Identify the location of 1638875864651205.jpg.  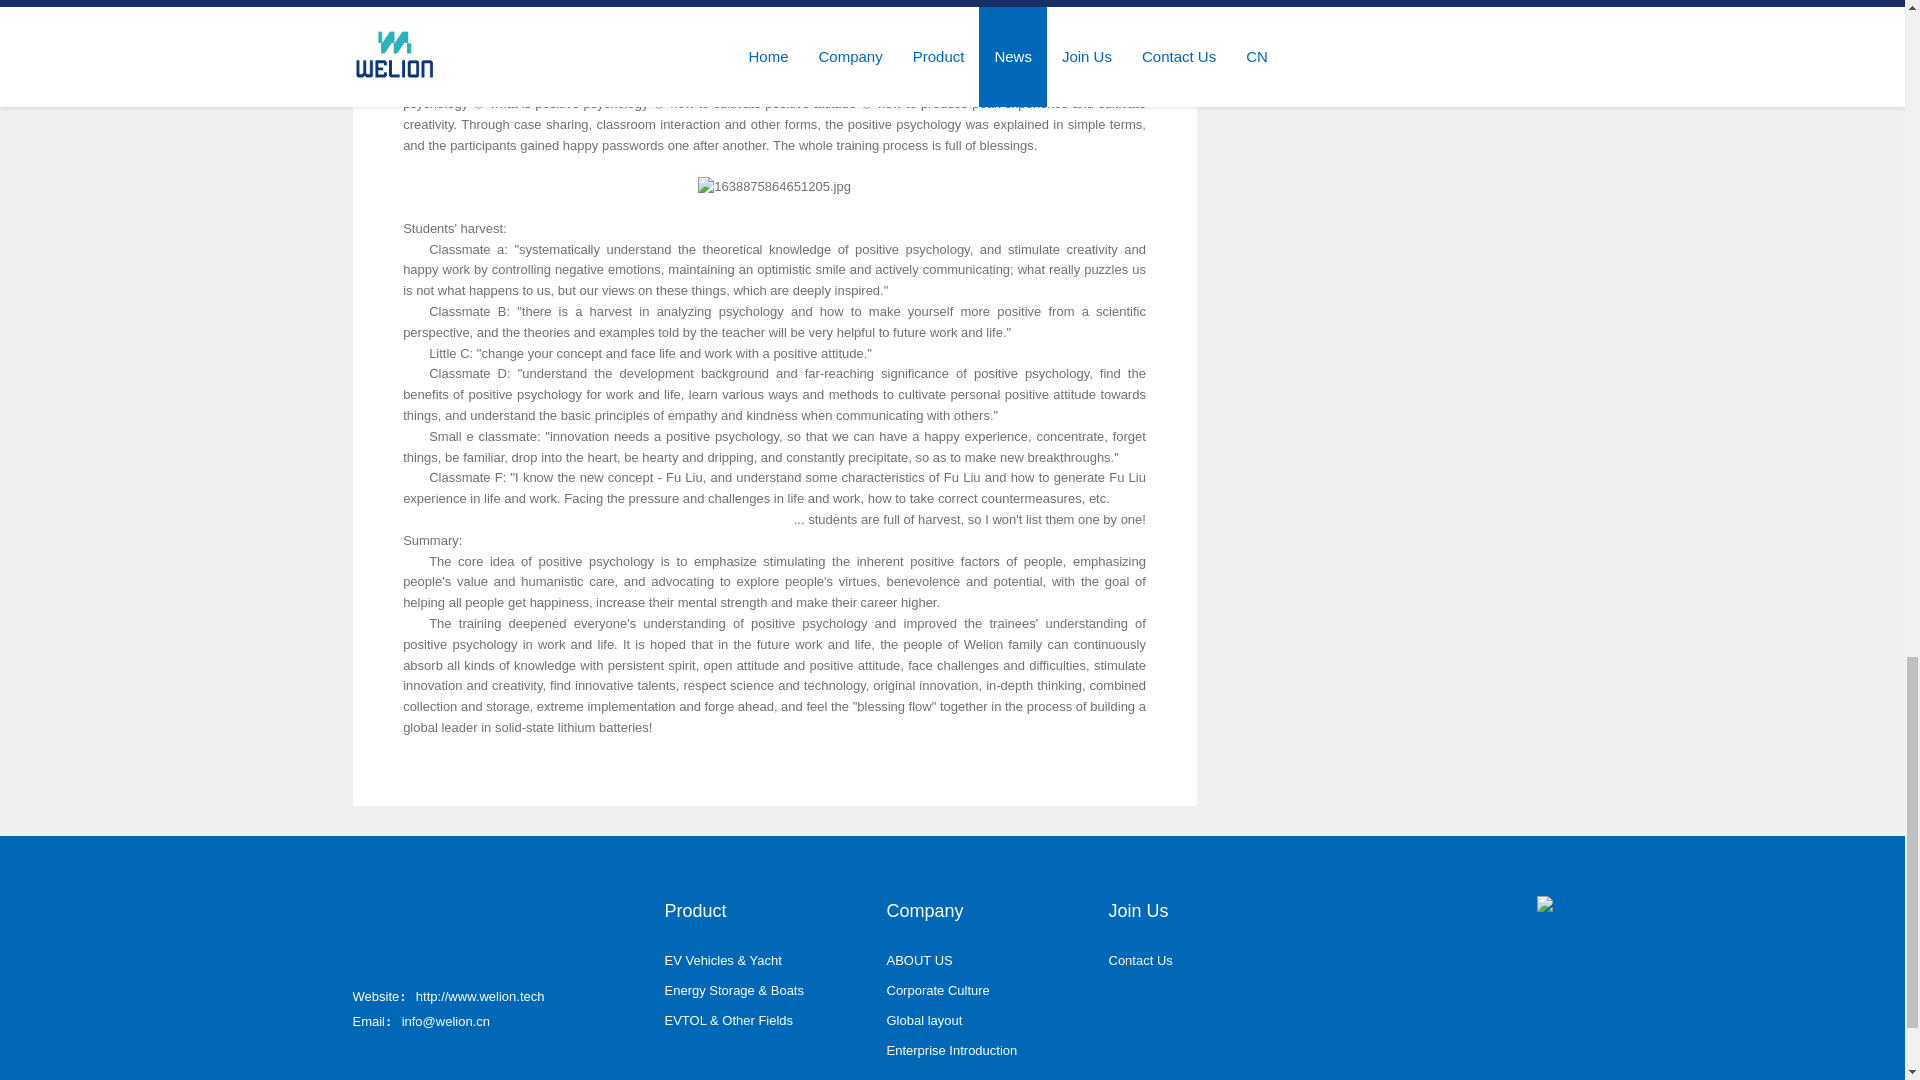
(774, 187).